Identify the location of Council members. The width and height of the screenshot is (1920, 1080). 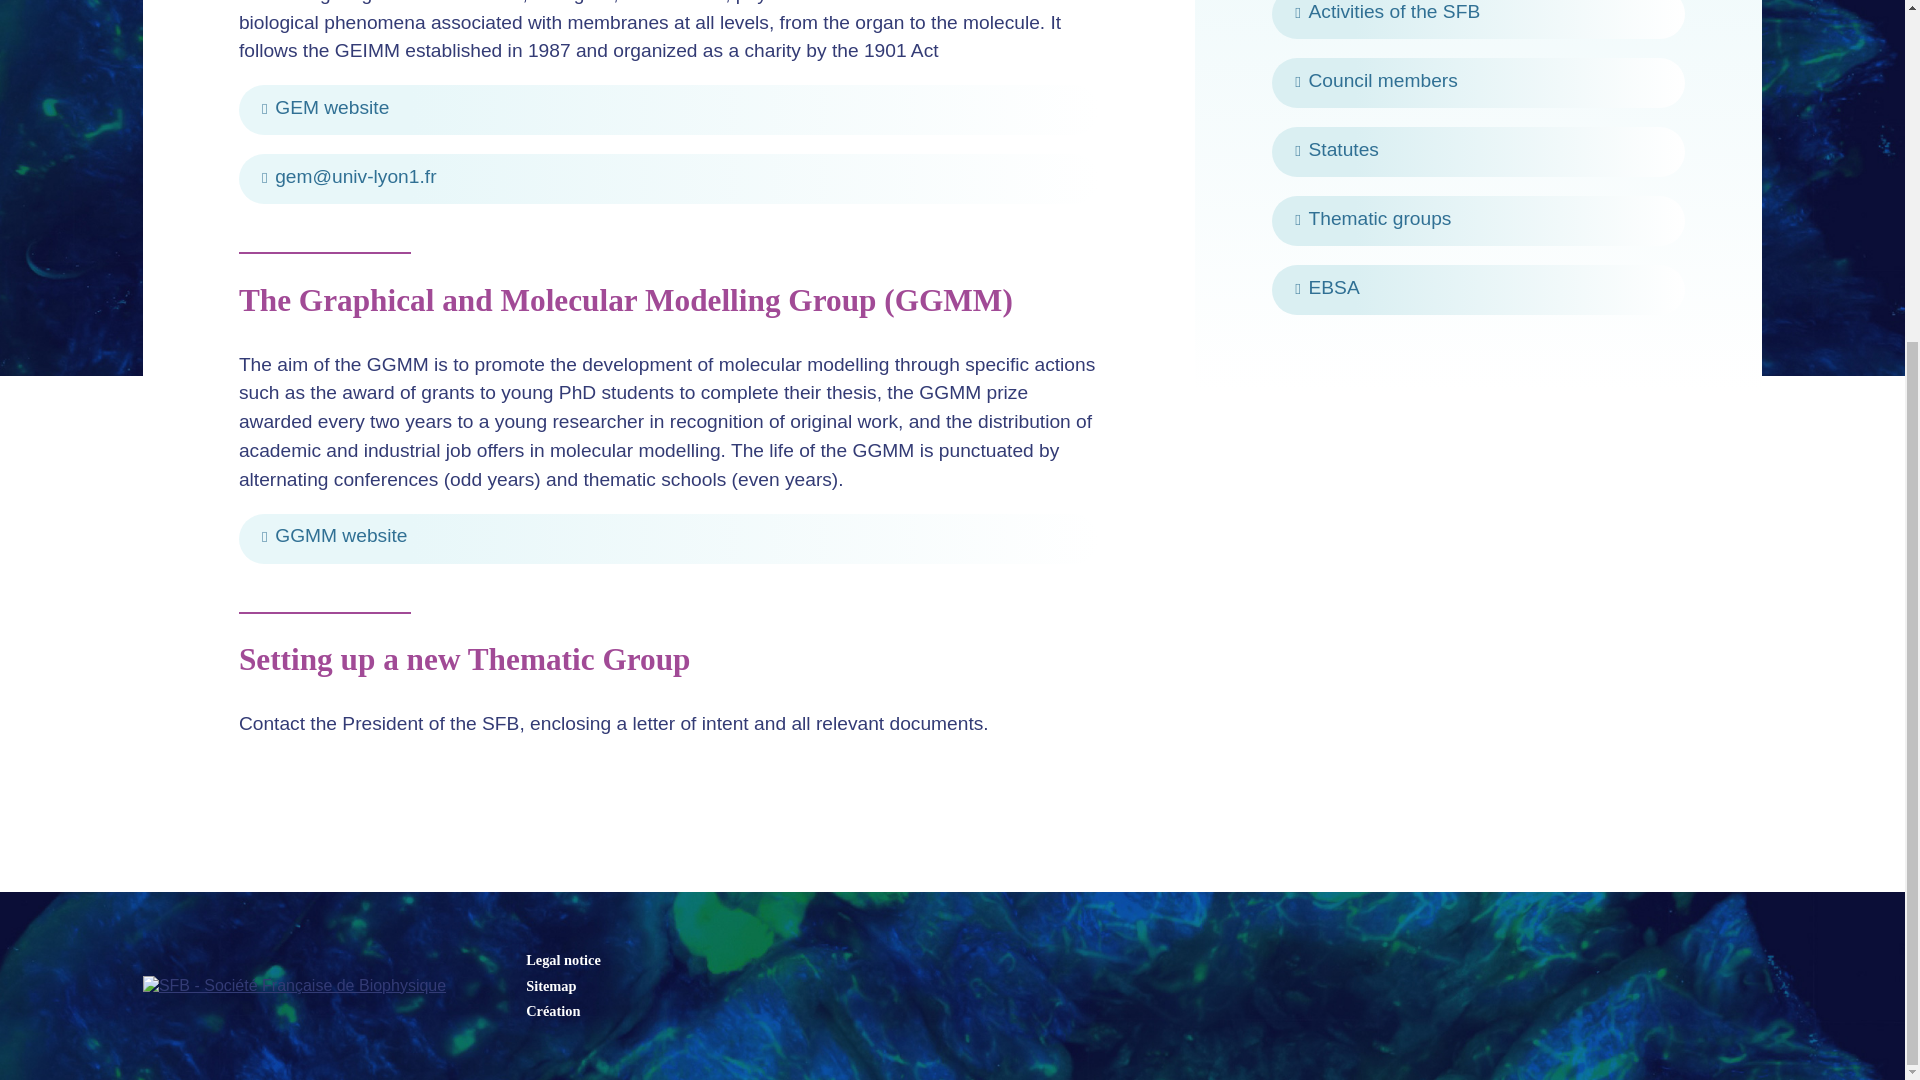
(1478, 83).